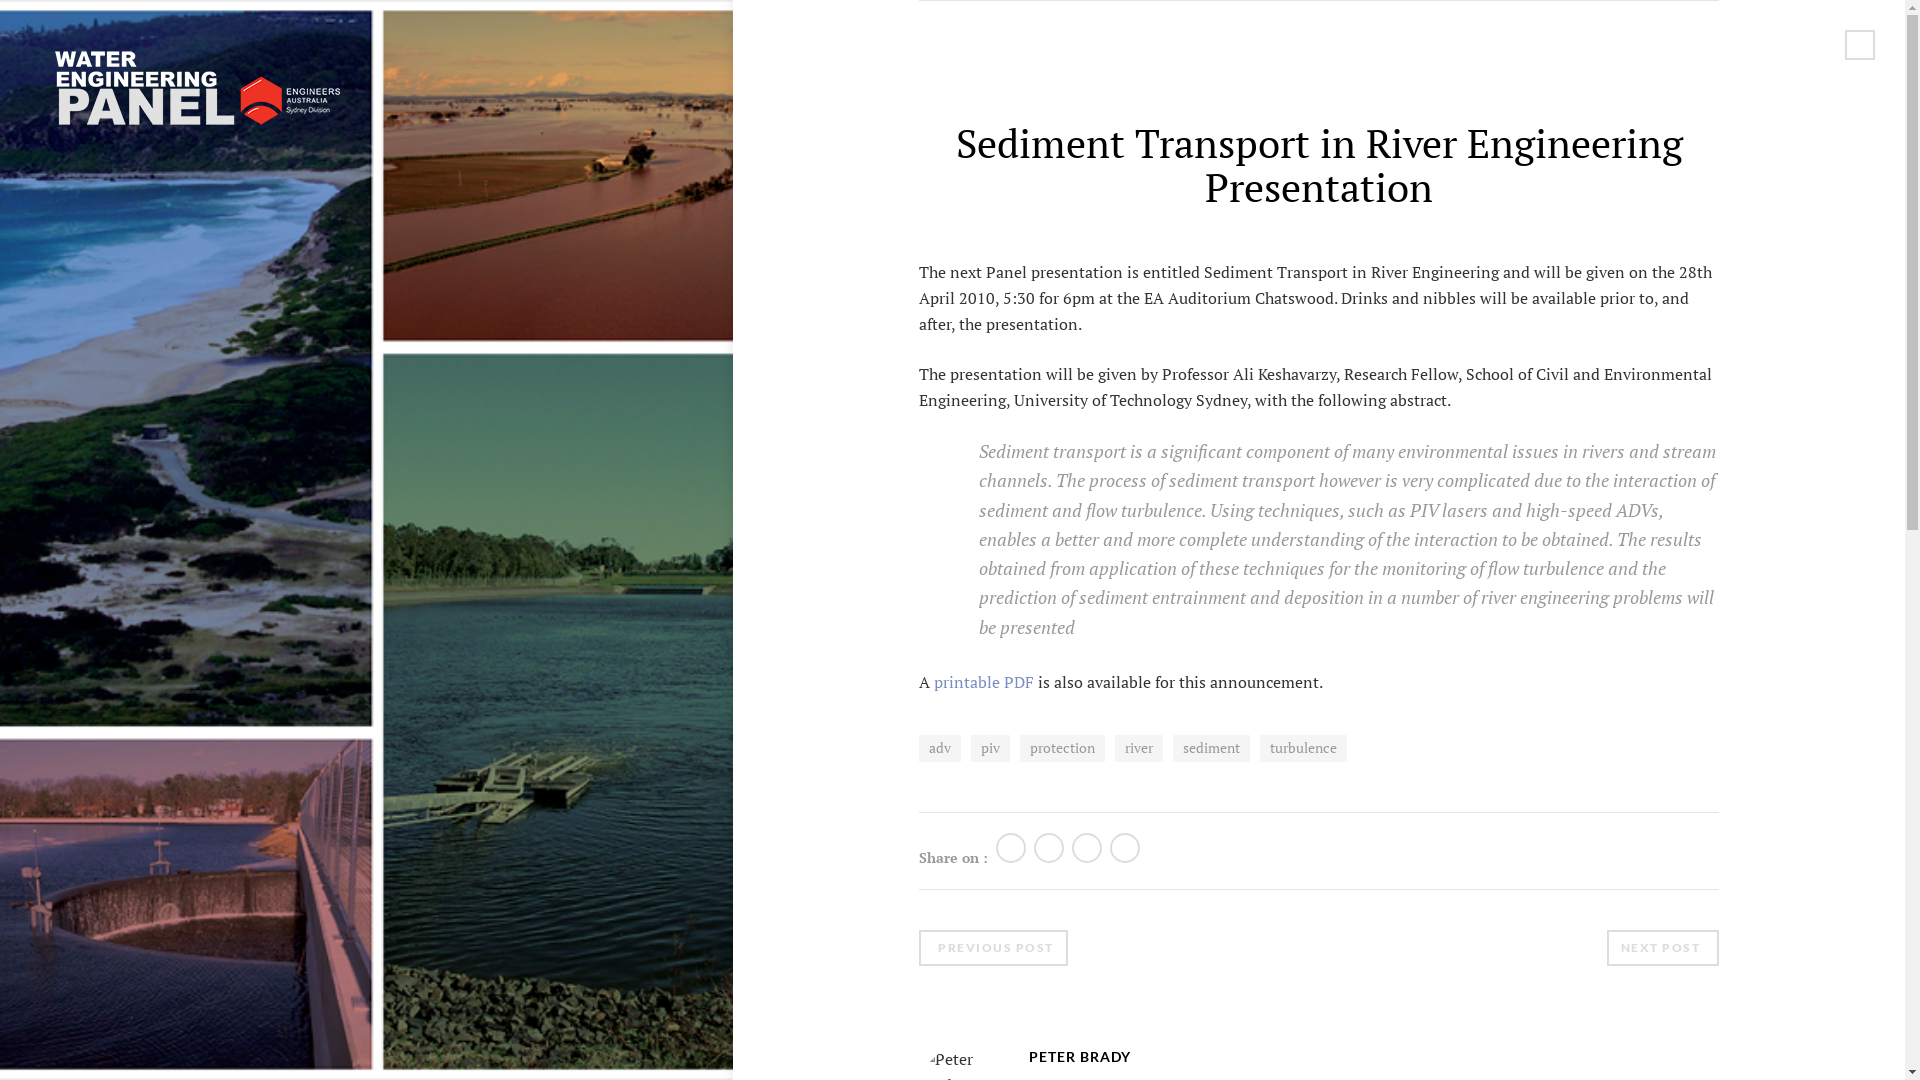  What do you see at coordinates (1652, 890) in the screenshot?
I see `coastal` at bounding box center [1652, 890].